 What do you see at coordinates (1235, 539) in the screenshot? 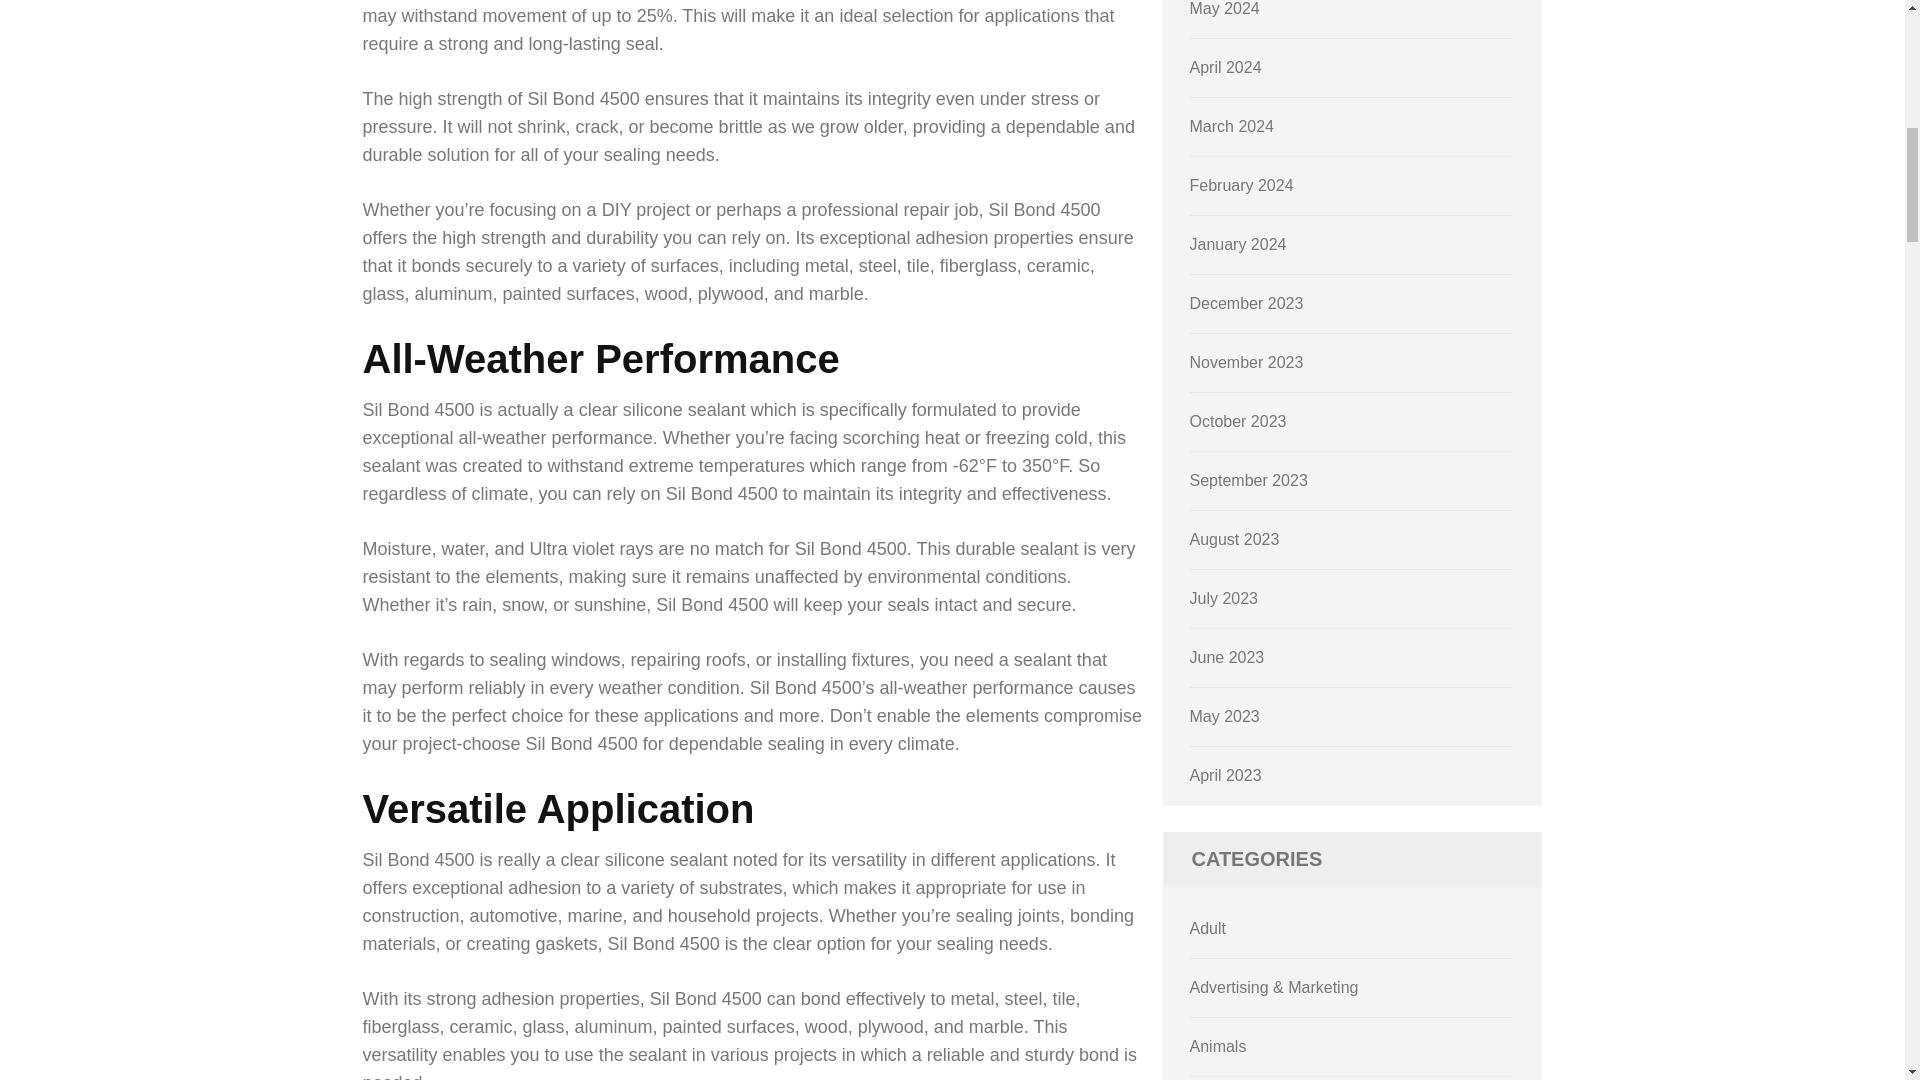
I see `August 2023` at bounding box center [1235, 539].